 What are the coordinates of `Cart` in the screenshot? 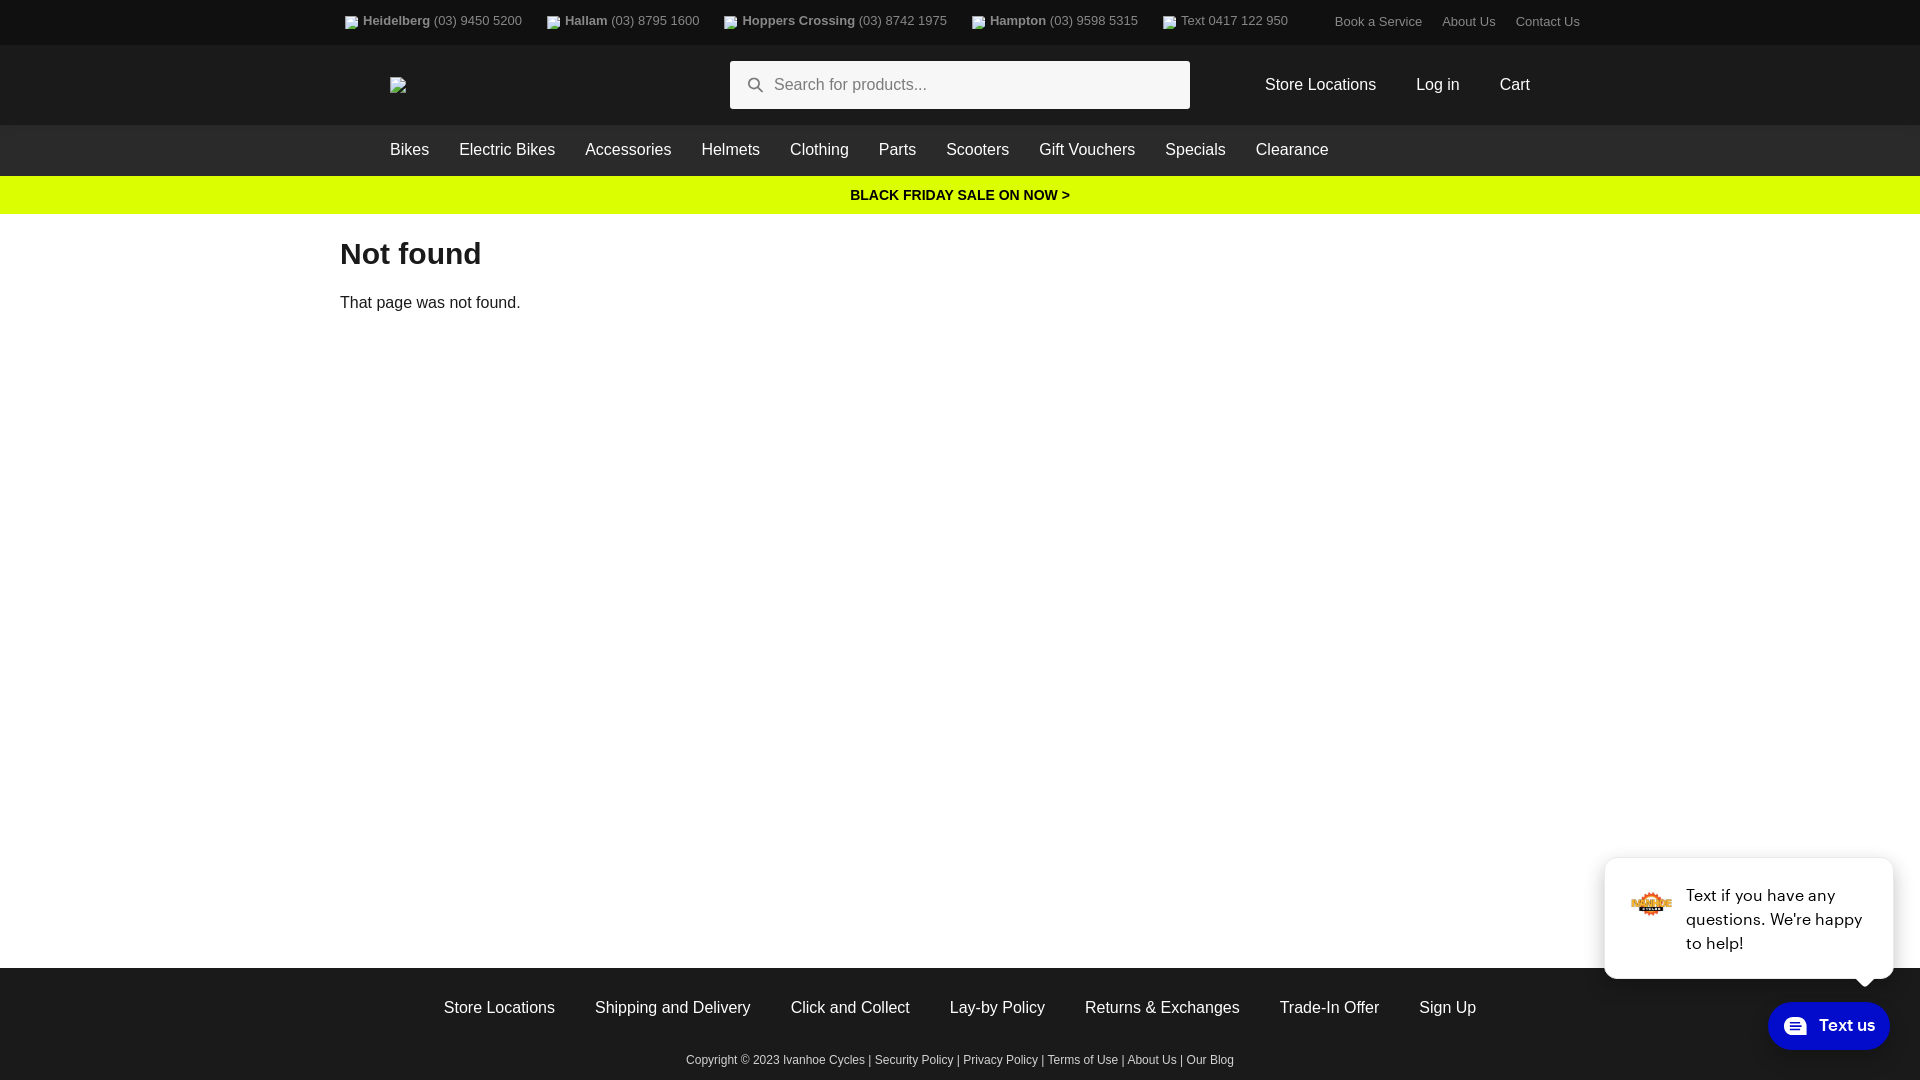 It's located at (1515, 86).